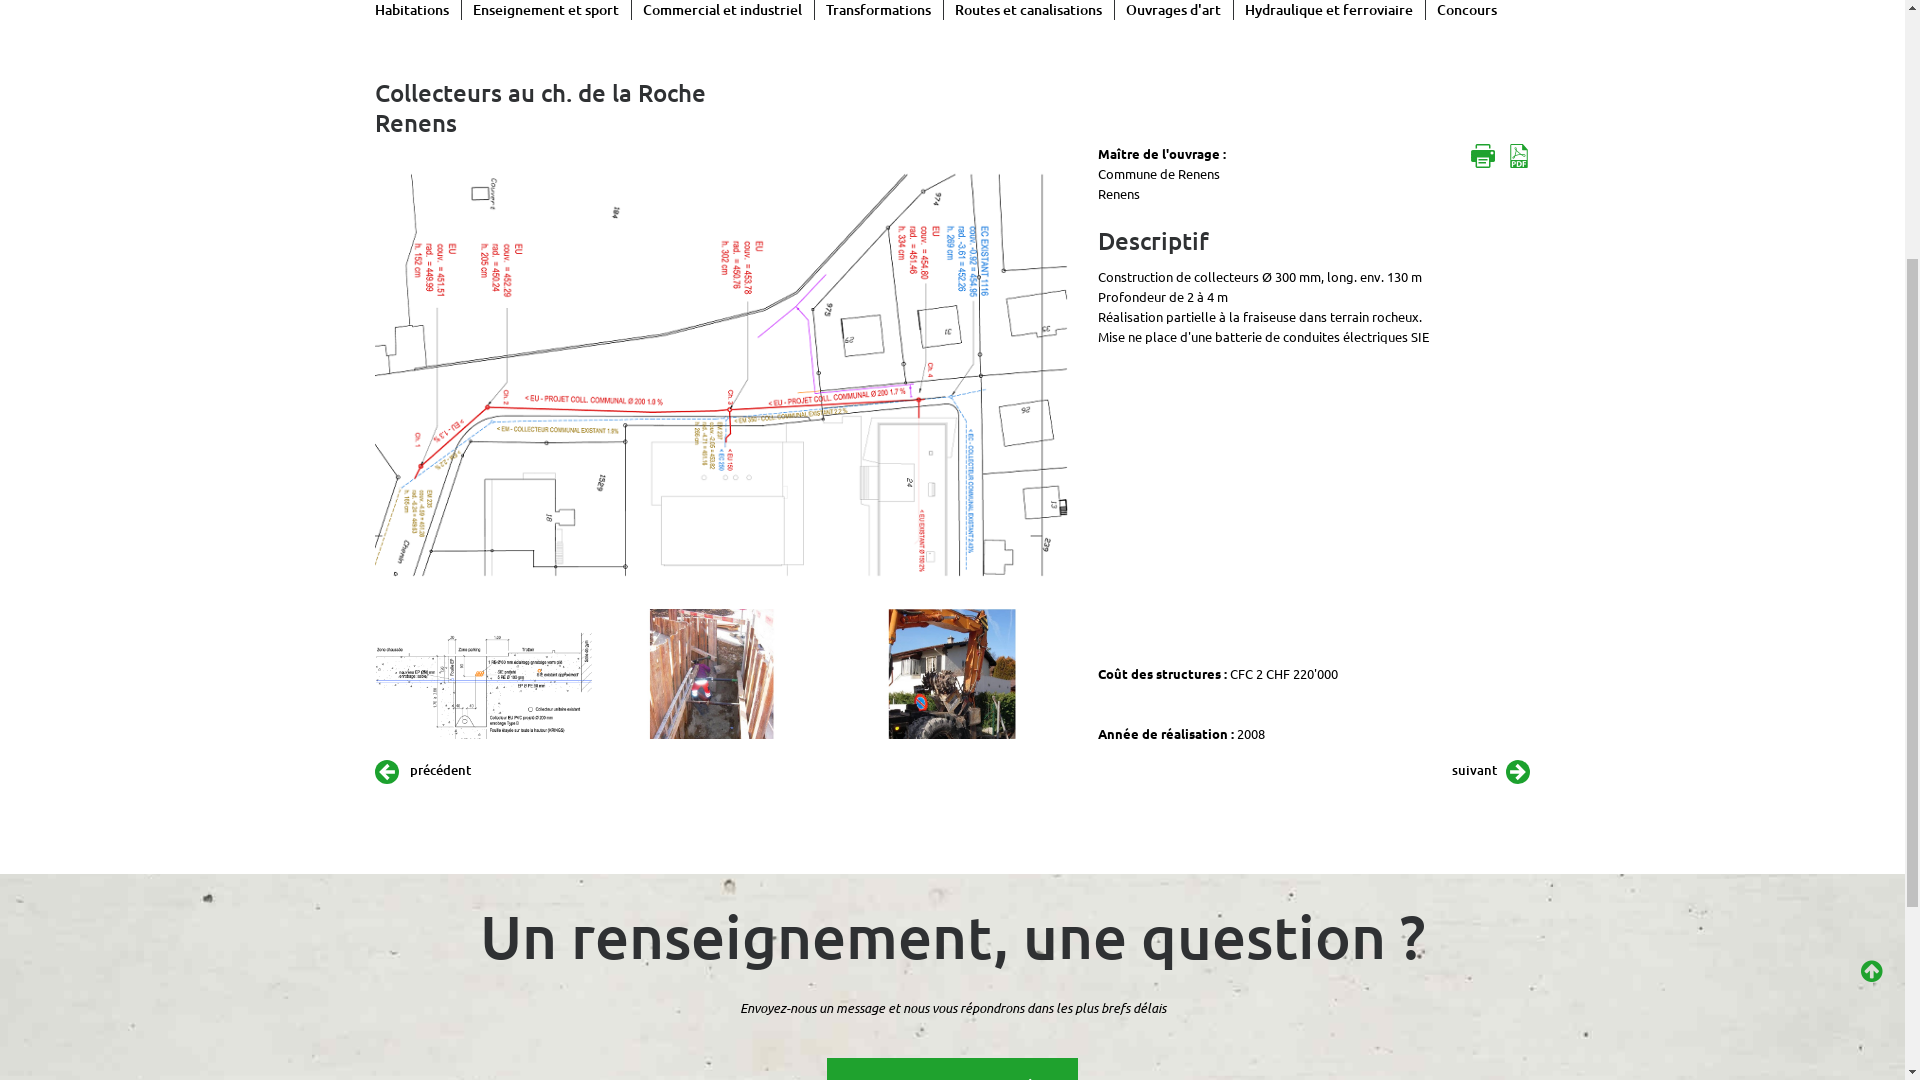  What do you see at coordinates (992, 73) in the screenshot?
I see `ACCUEIL` at bounding box center [992, 73].